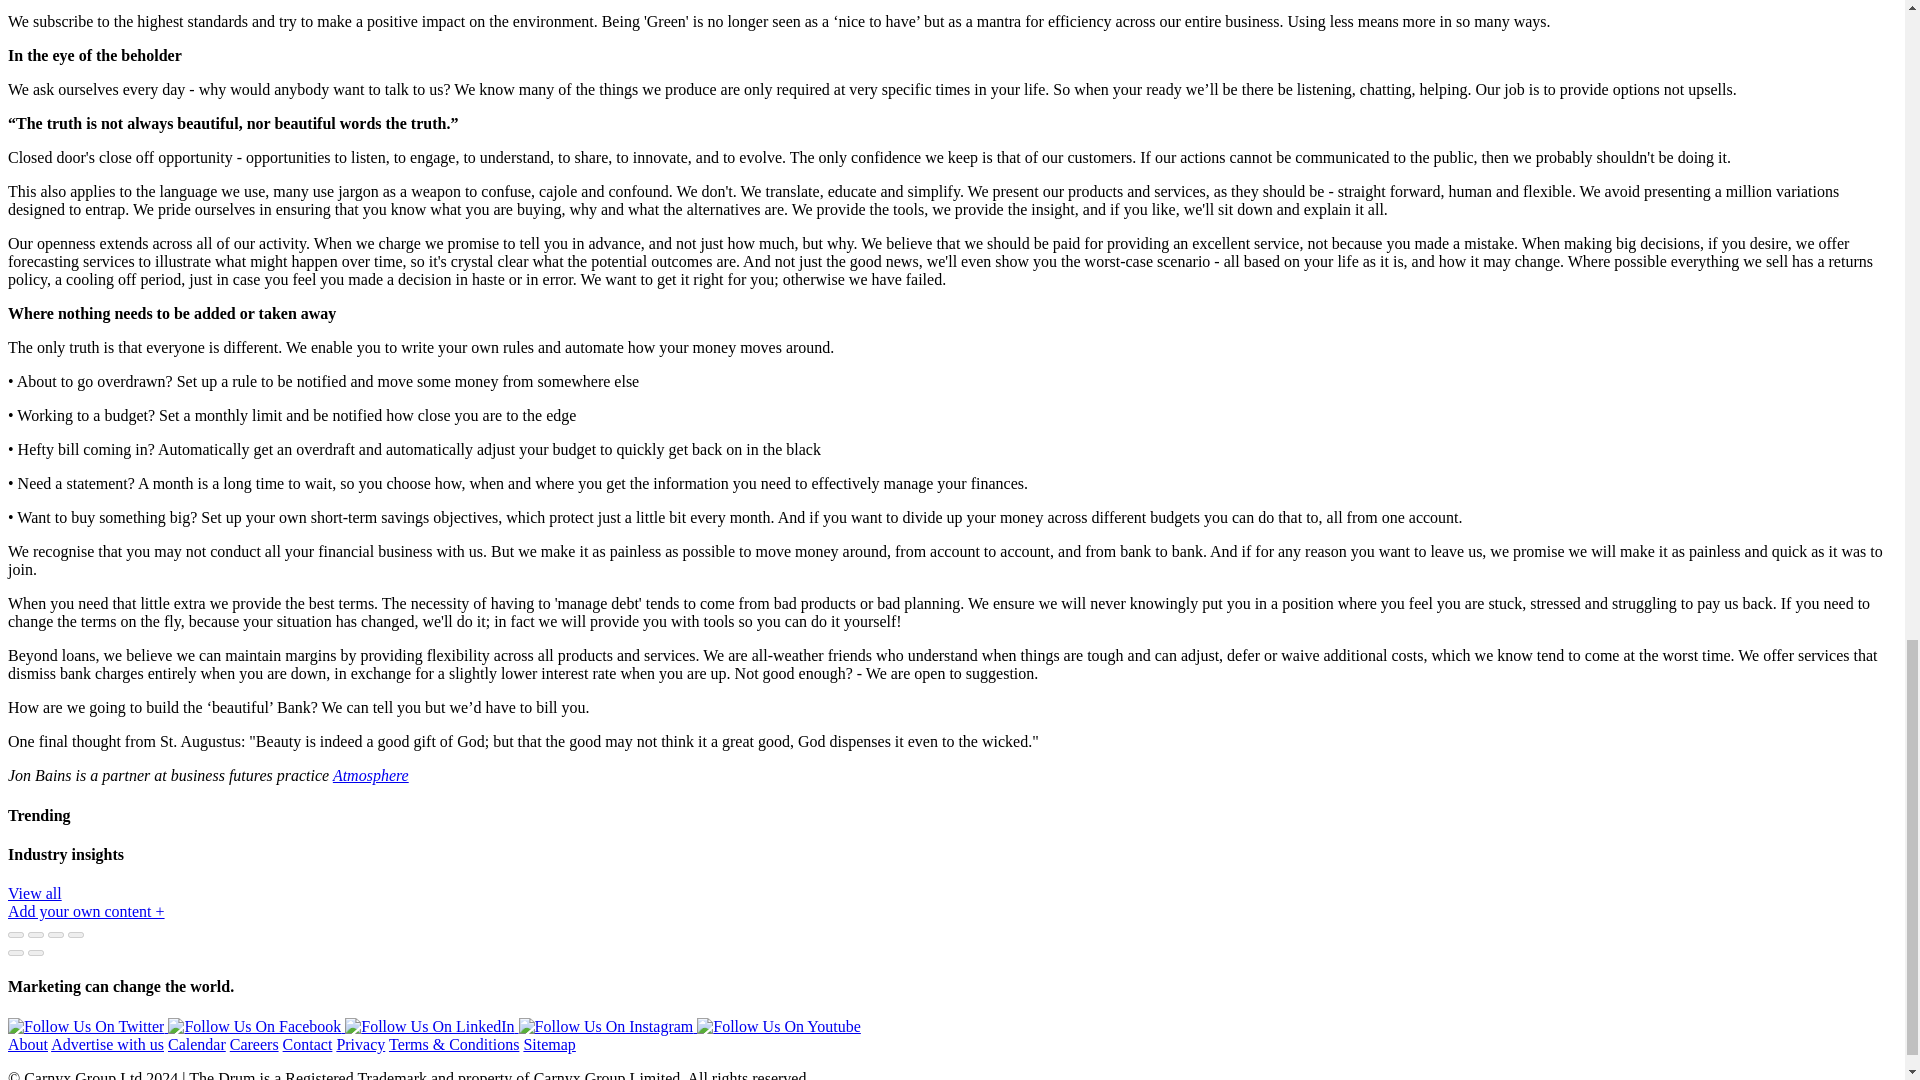  I want to click on Sitemap, so click(548, 1044).